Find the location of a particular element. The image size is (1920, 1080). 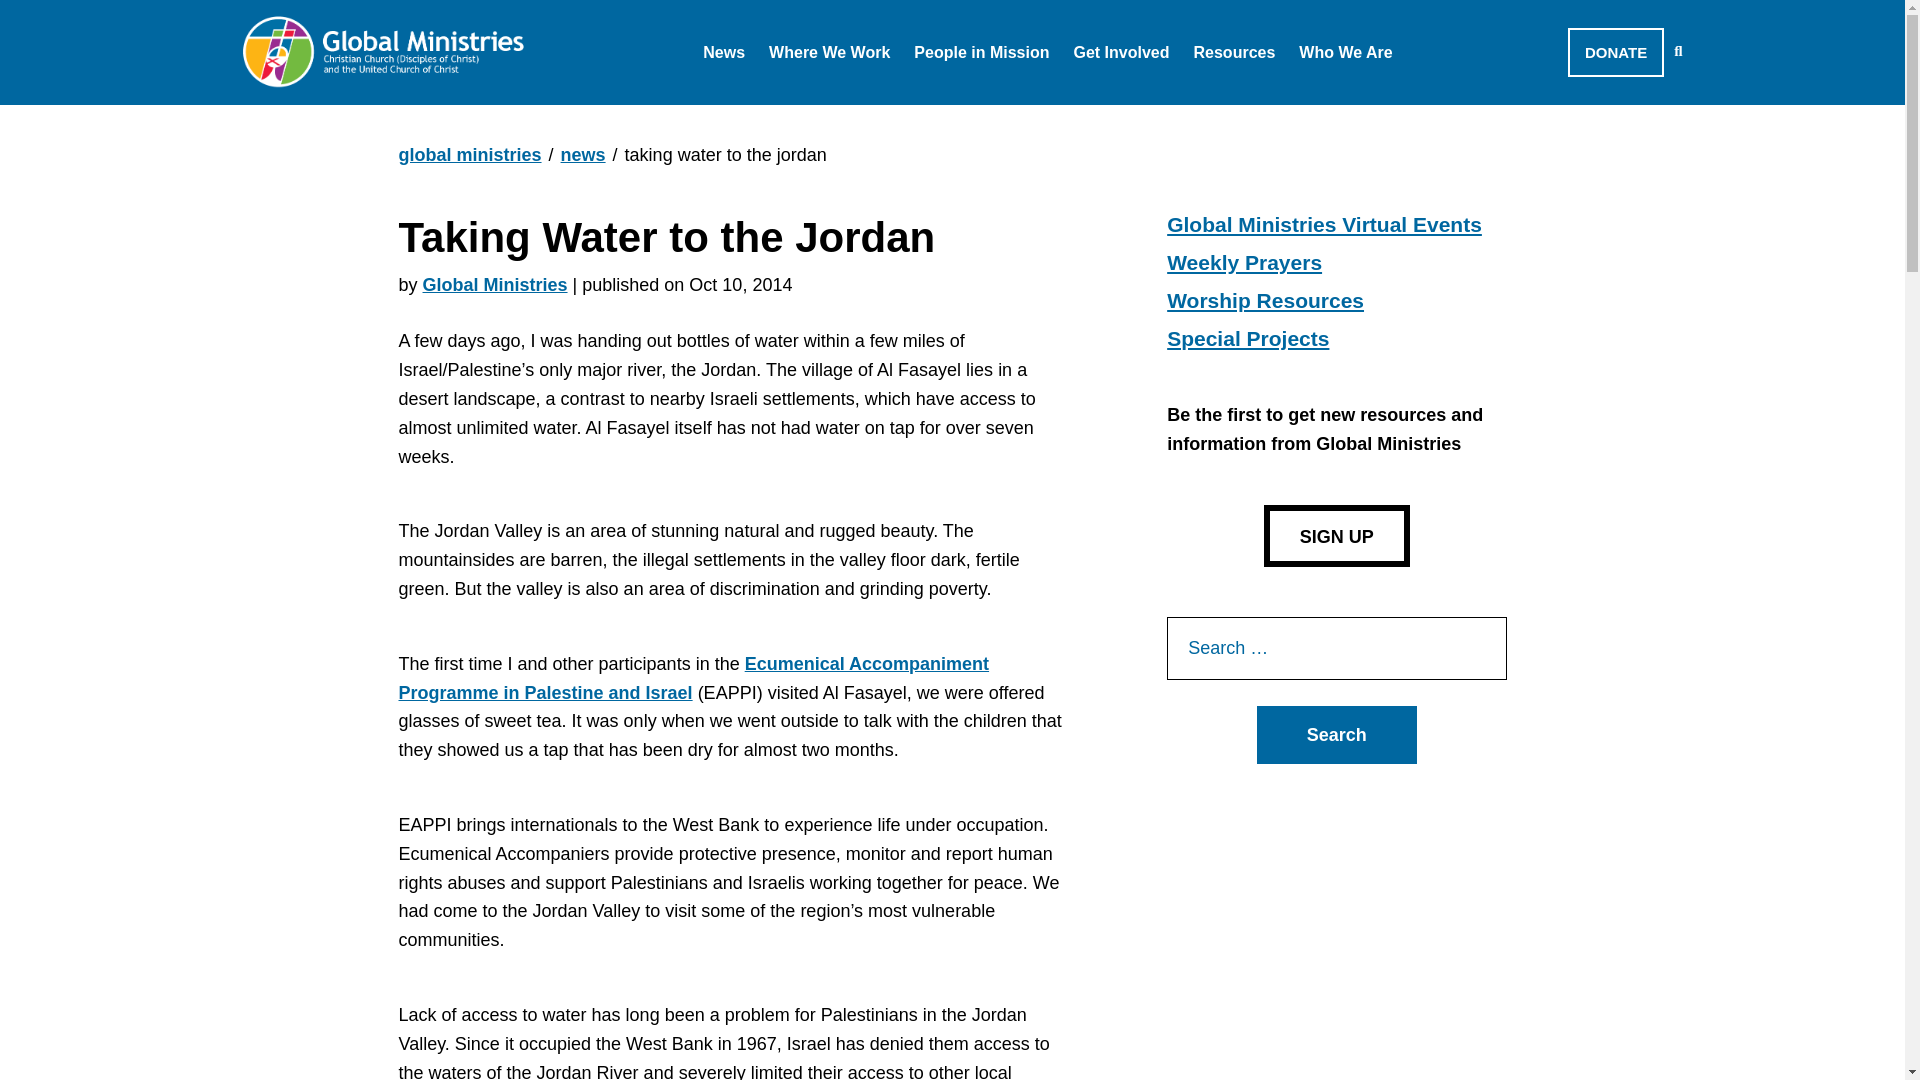

Posts by Global Ministries is located at coordinates (495, 284).